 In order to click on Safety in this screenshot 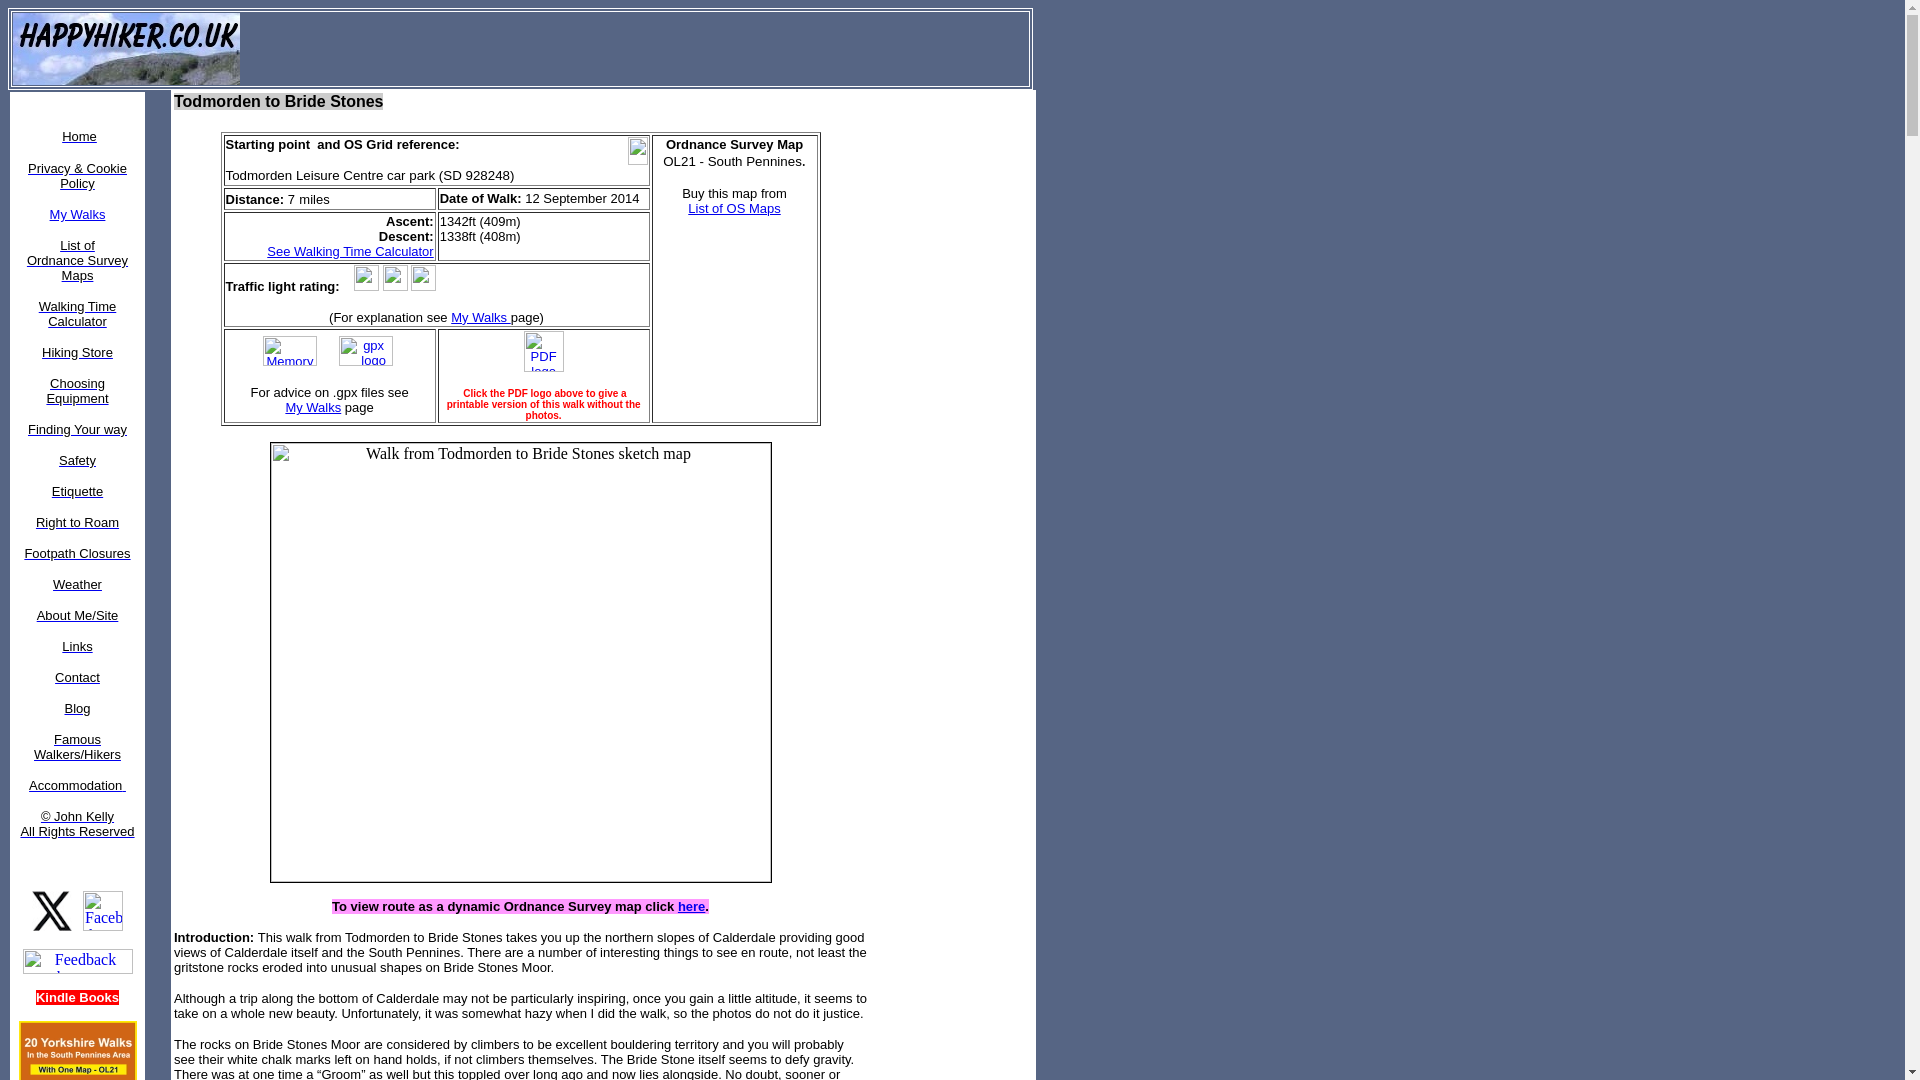, I will do `click(78, 460)`.